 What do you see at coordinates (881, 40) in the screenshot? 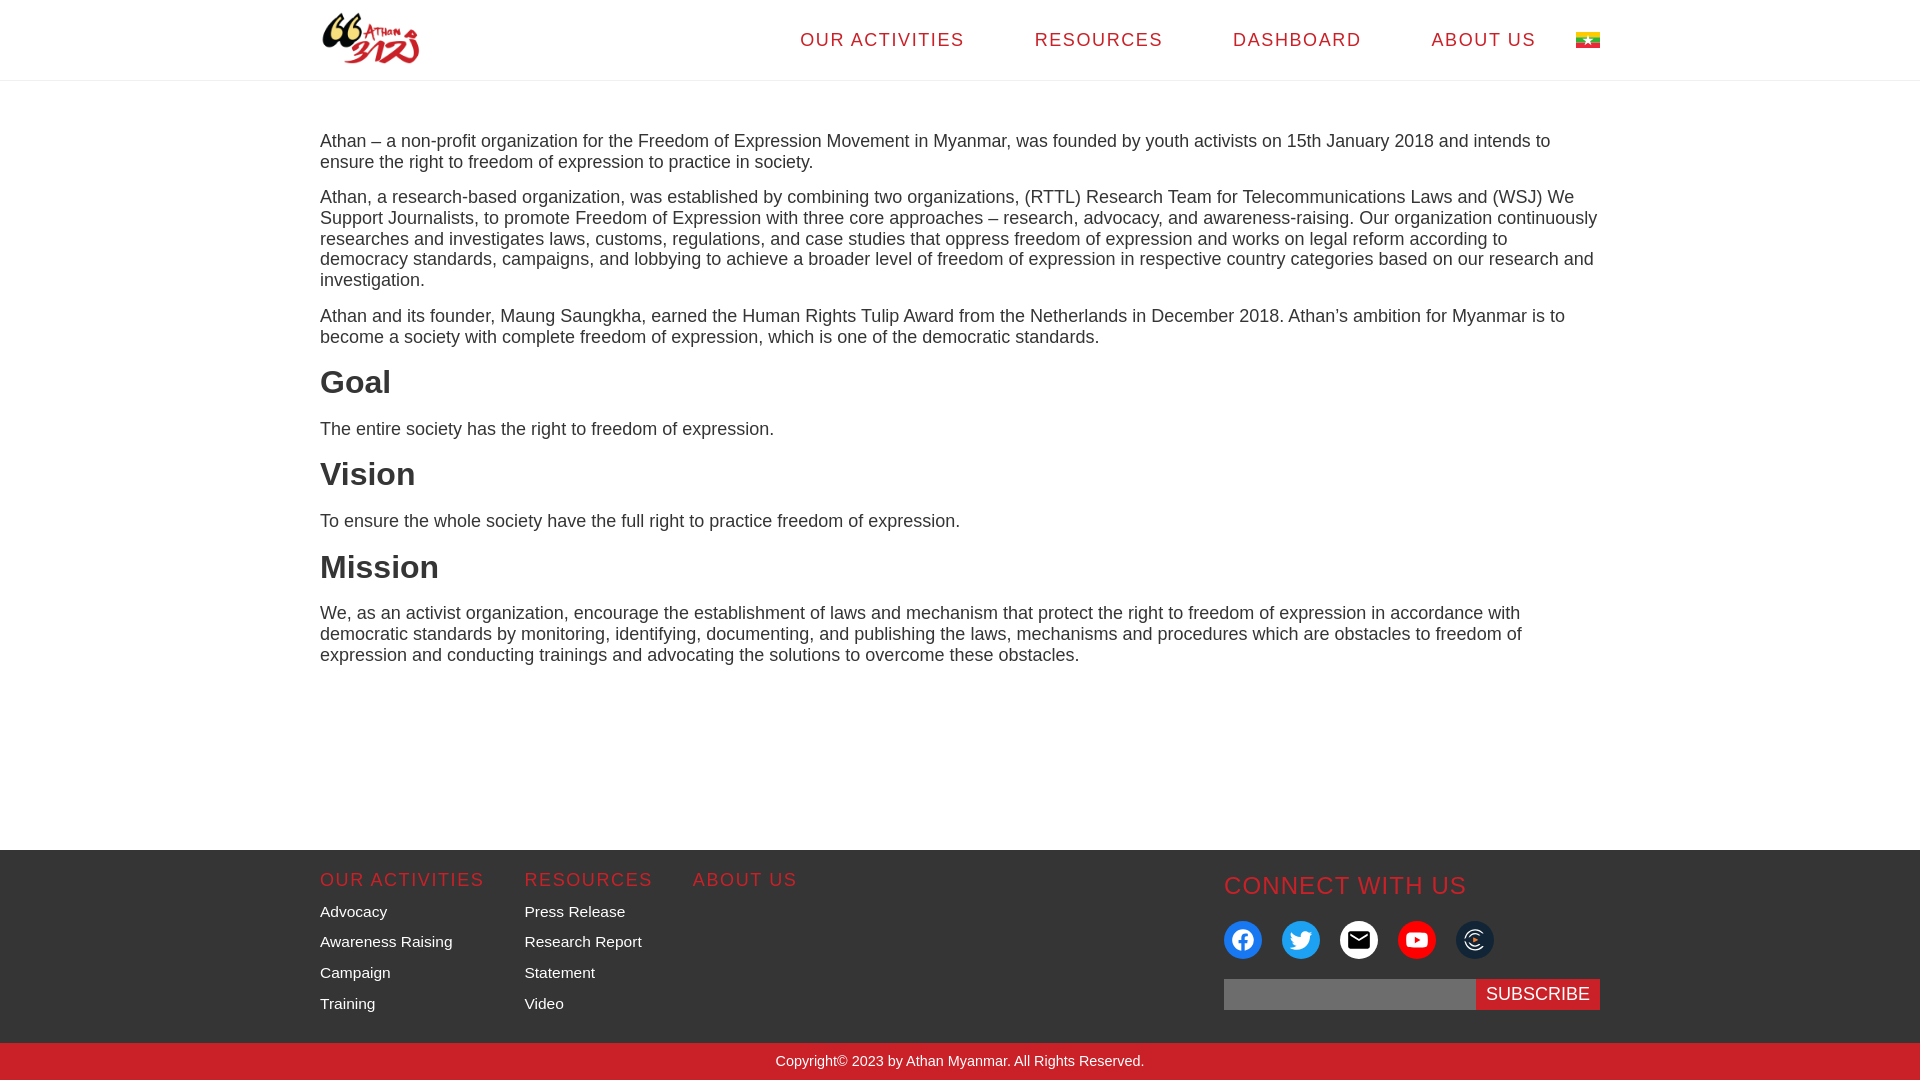
I see `OUR ACTIVITIES` at bounding box center [881, 40].